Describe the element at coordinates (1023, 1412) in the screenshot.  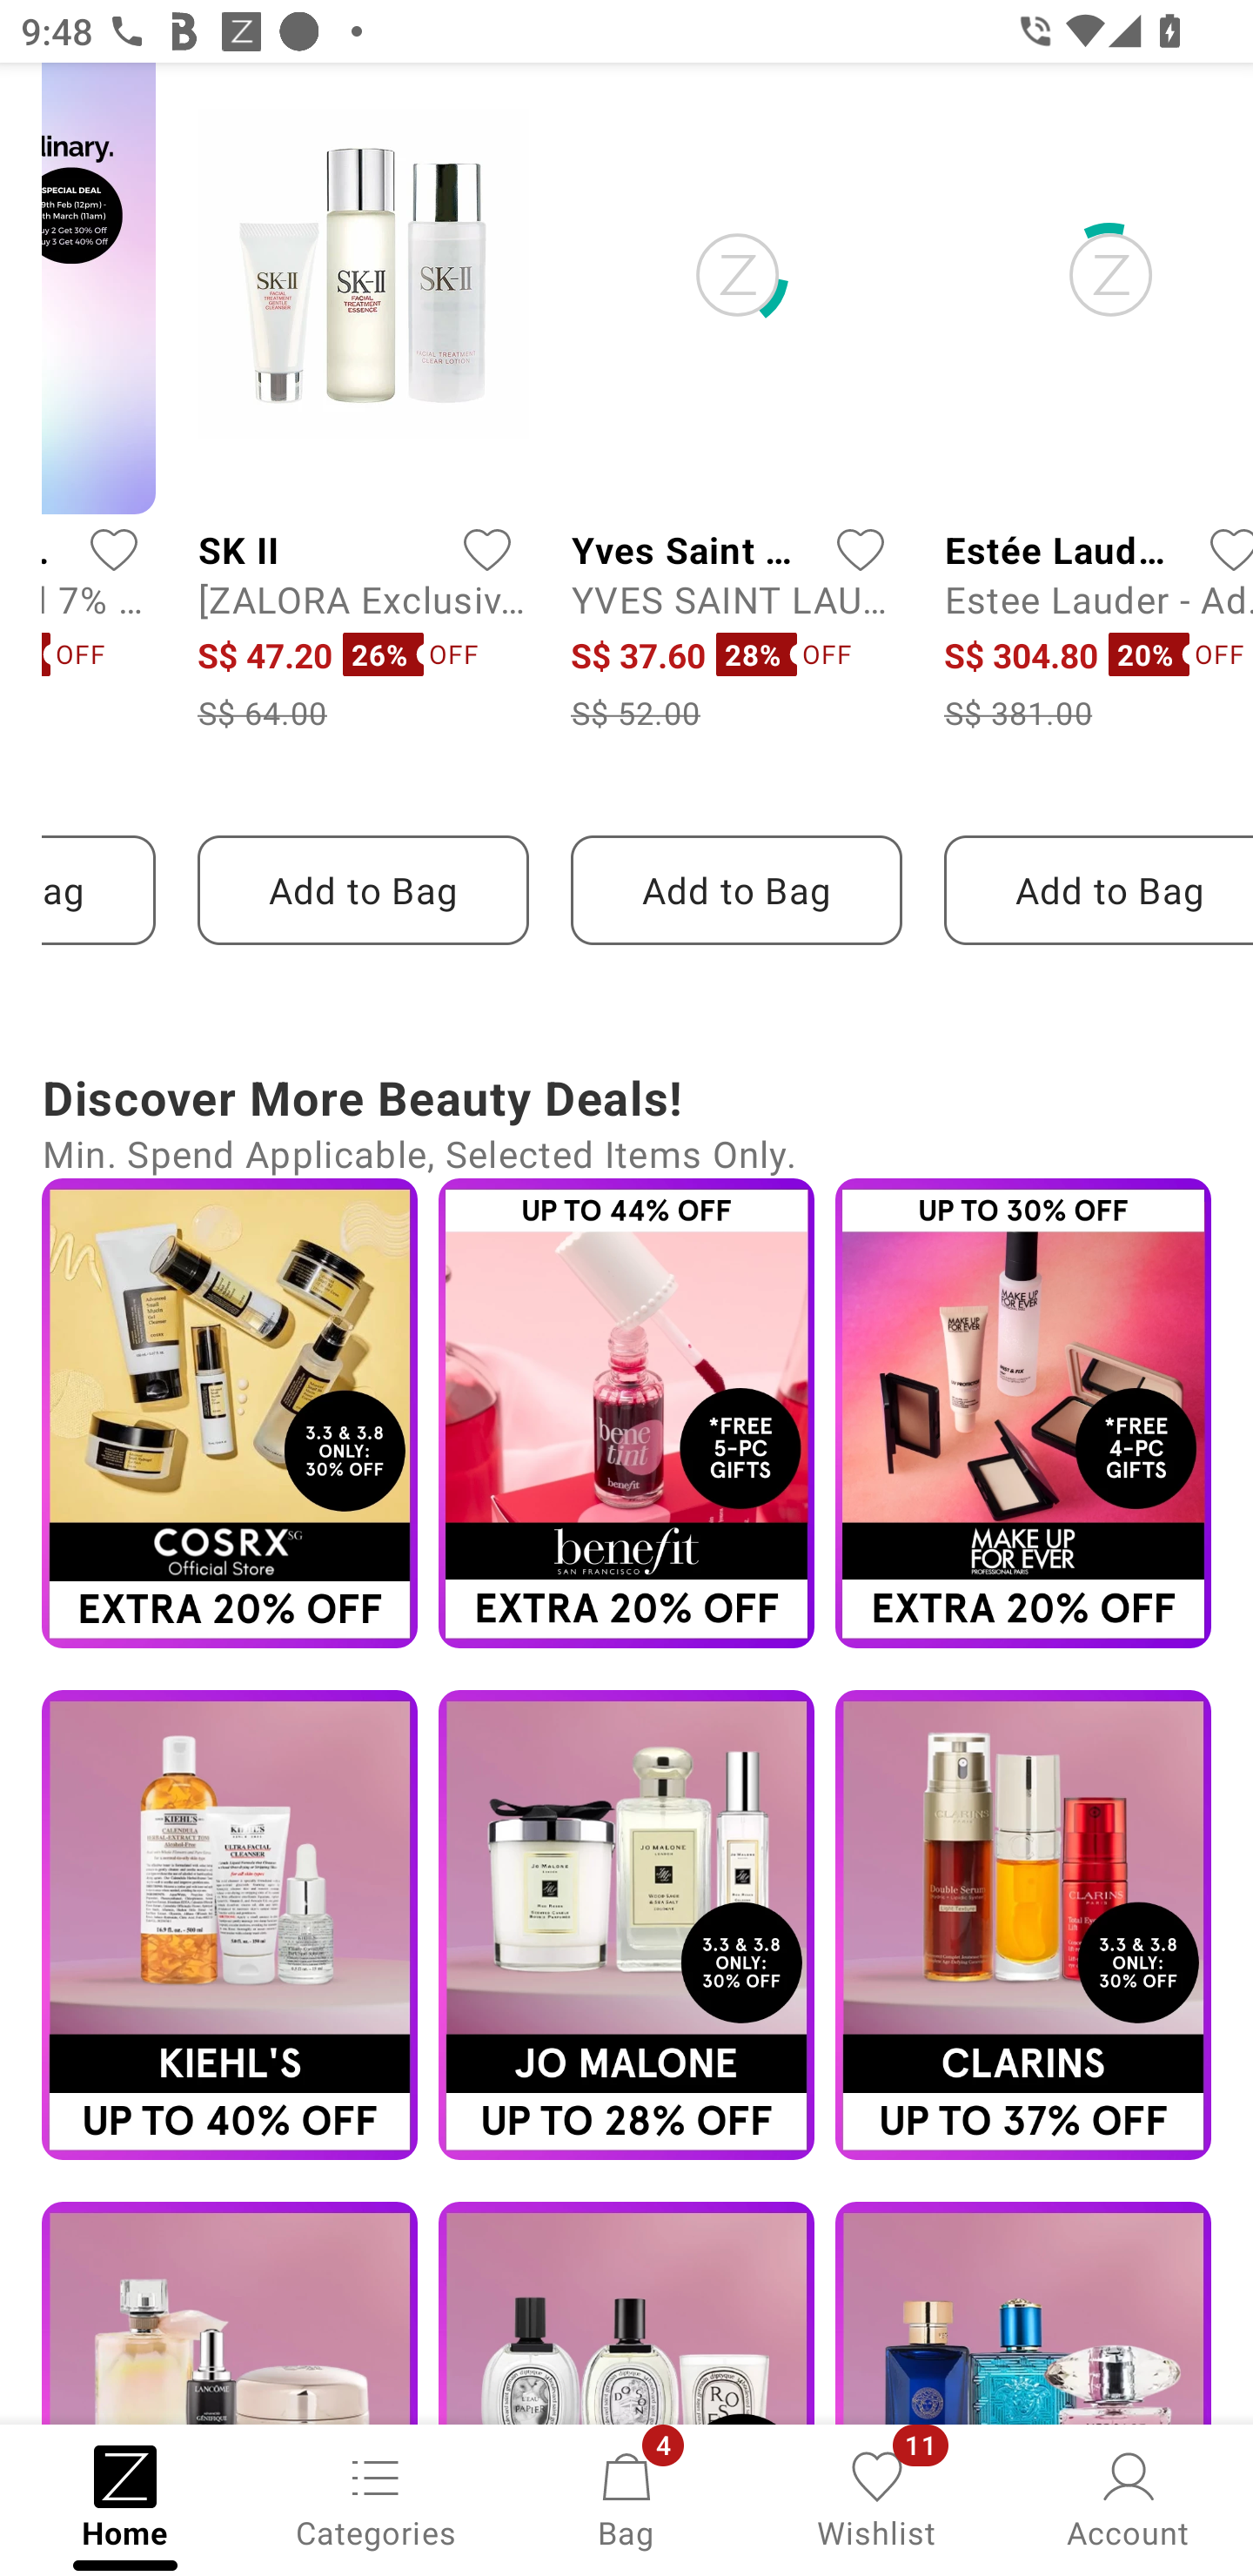
I see `Campaign banner` at that location.